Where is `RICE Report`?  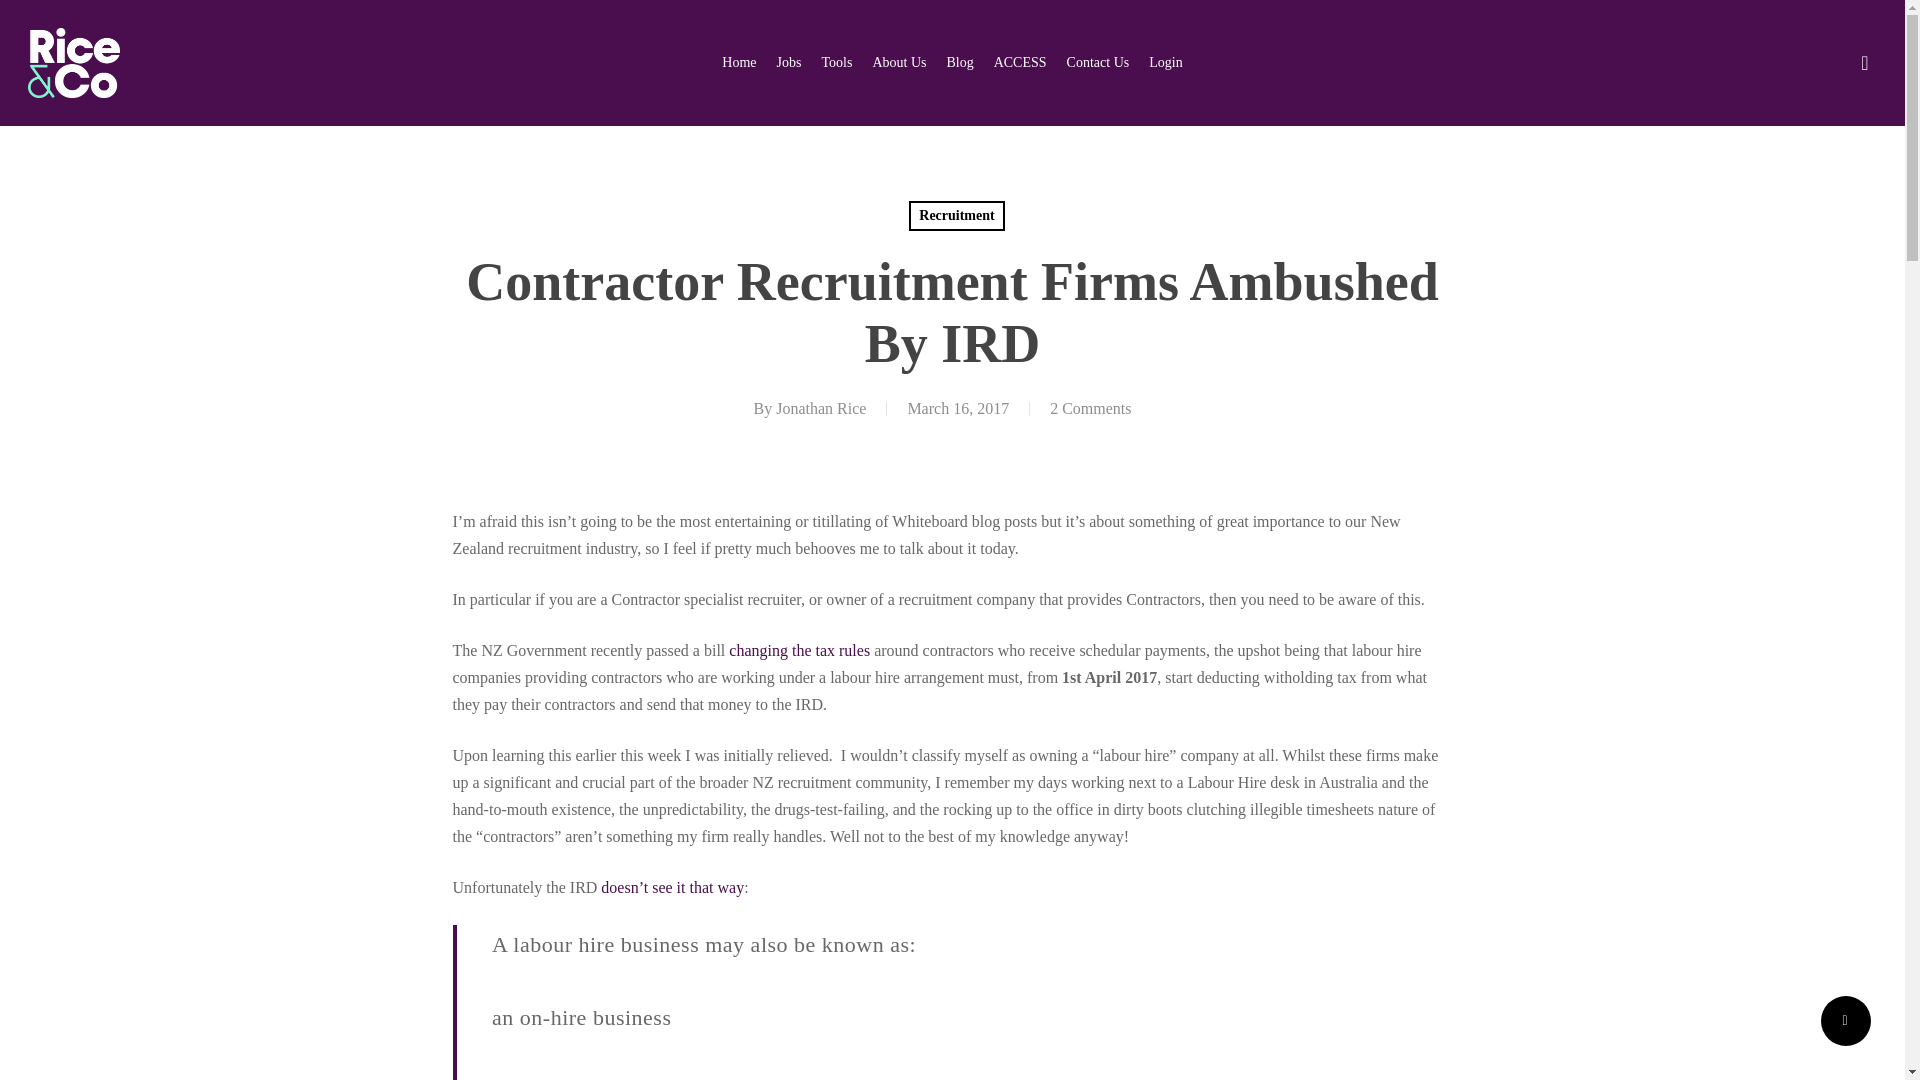 RICE Report is located at coordinates (951, 670).